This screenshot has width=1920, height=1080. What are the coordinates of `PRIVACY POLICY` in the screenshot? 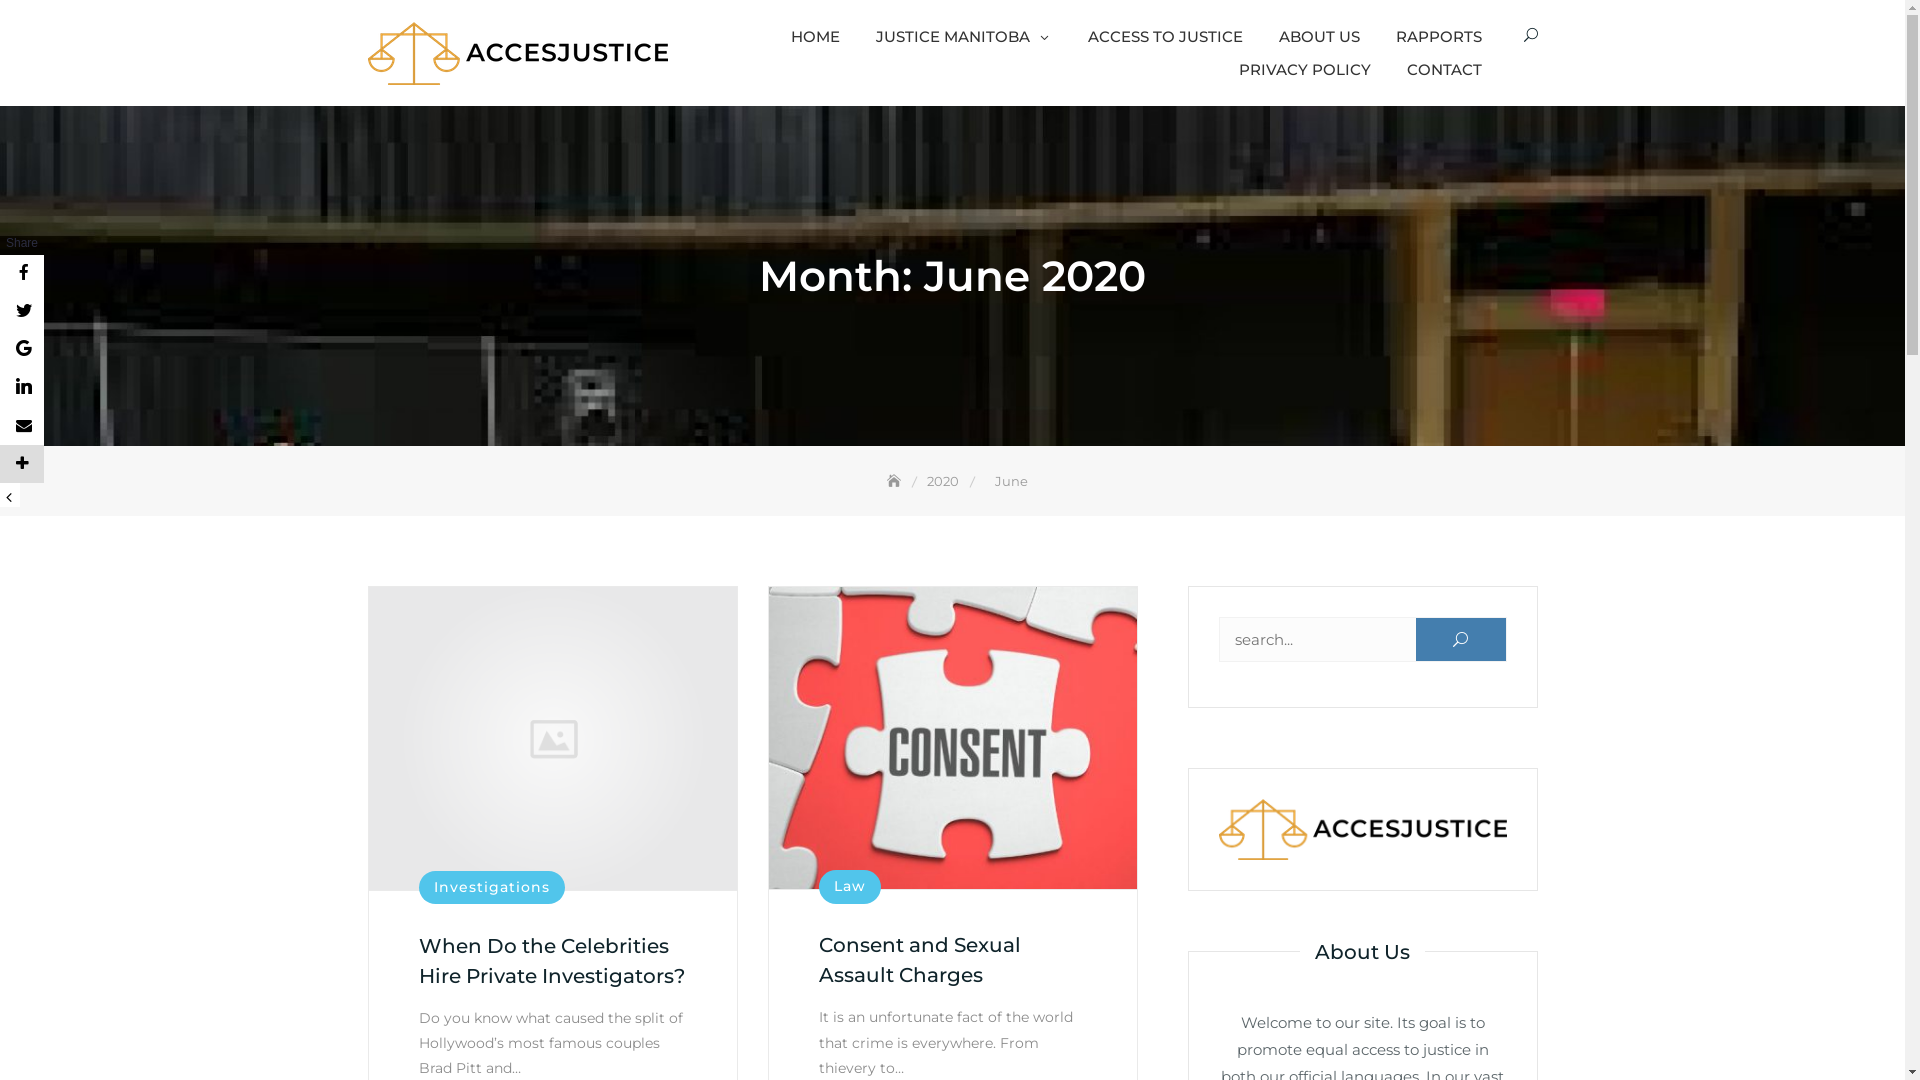 It's located at (1304, 70).